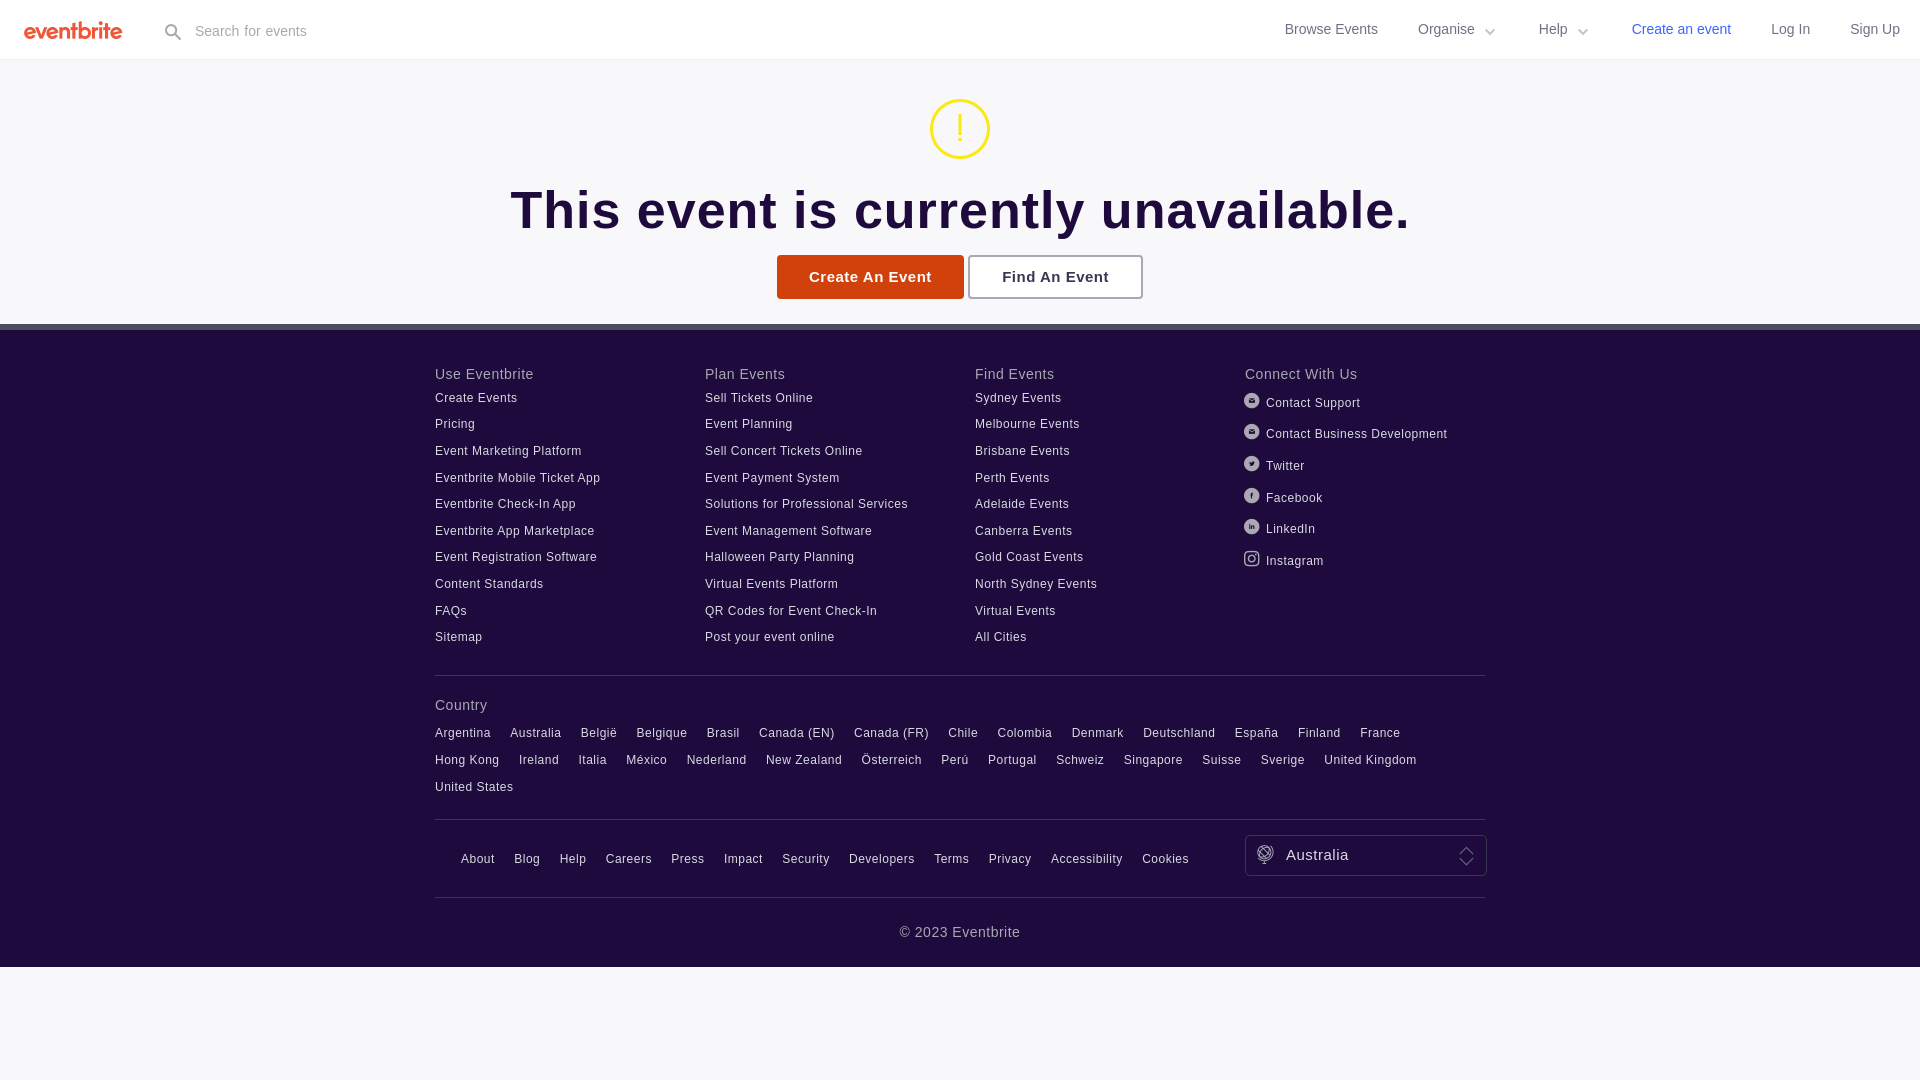 The width and height of the screenshot is (1920, 1080). I want to click on All Cities, so click(1001, 637).